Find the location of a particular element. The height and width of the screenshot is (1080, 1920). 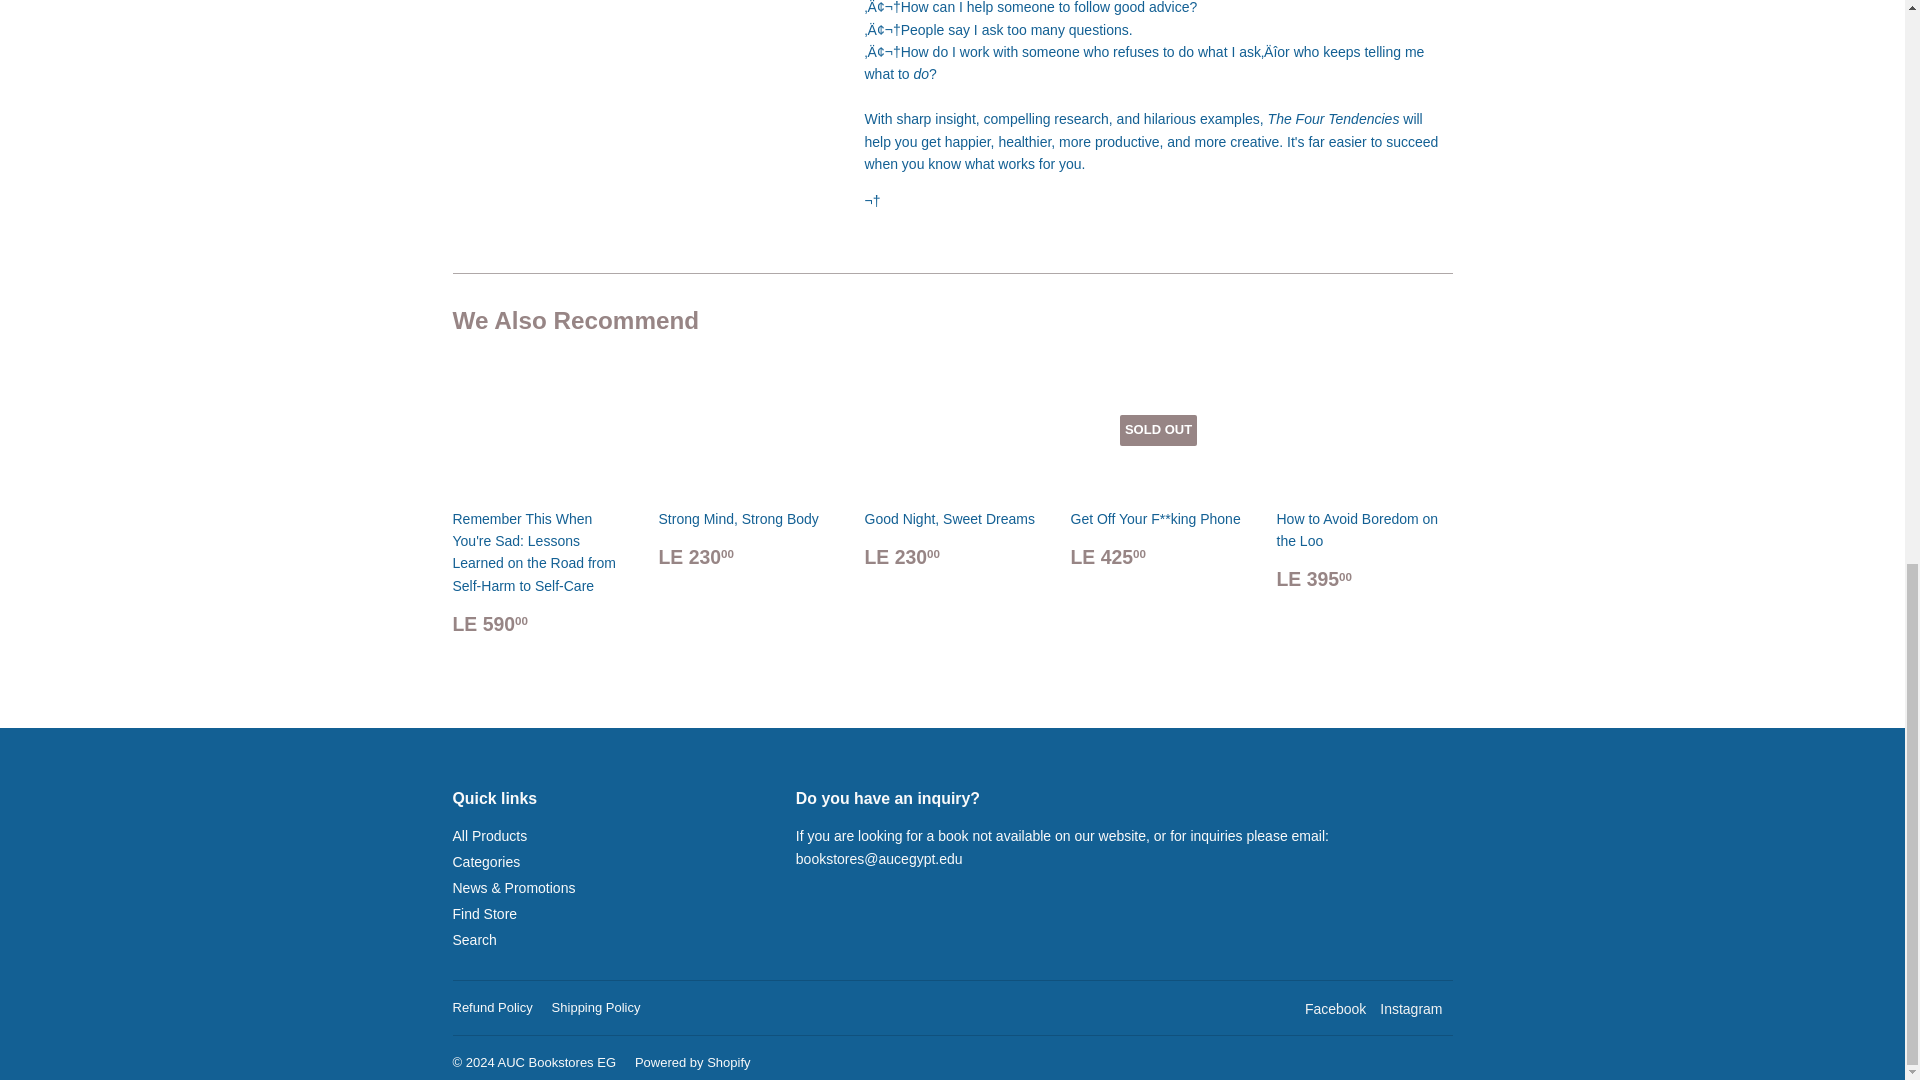

Shipping Policy is located at coordinates (596, 1008).